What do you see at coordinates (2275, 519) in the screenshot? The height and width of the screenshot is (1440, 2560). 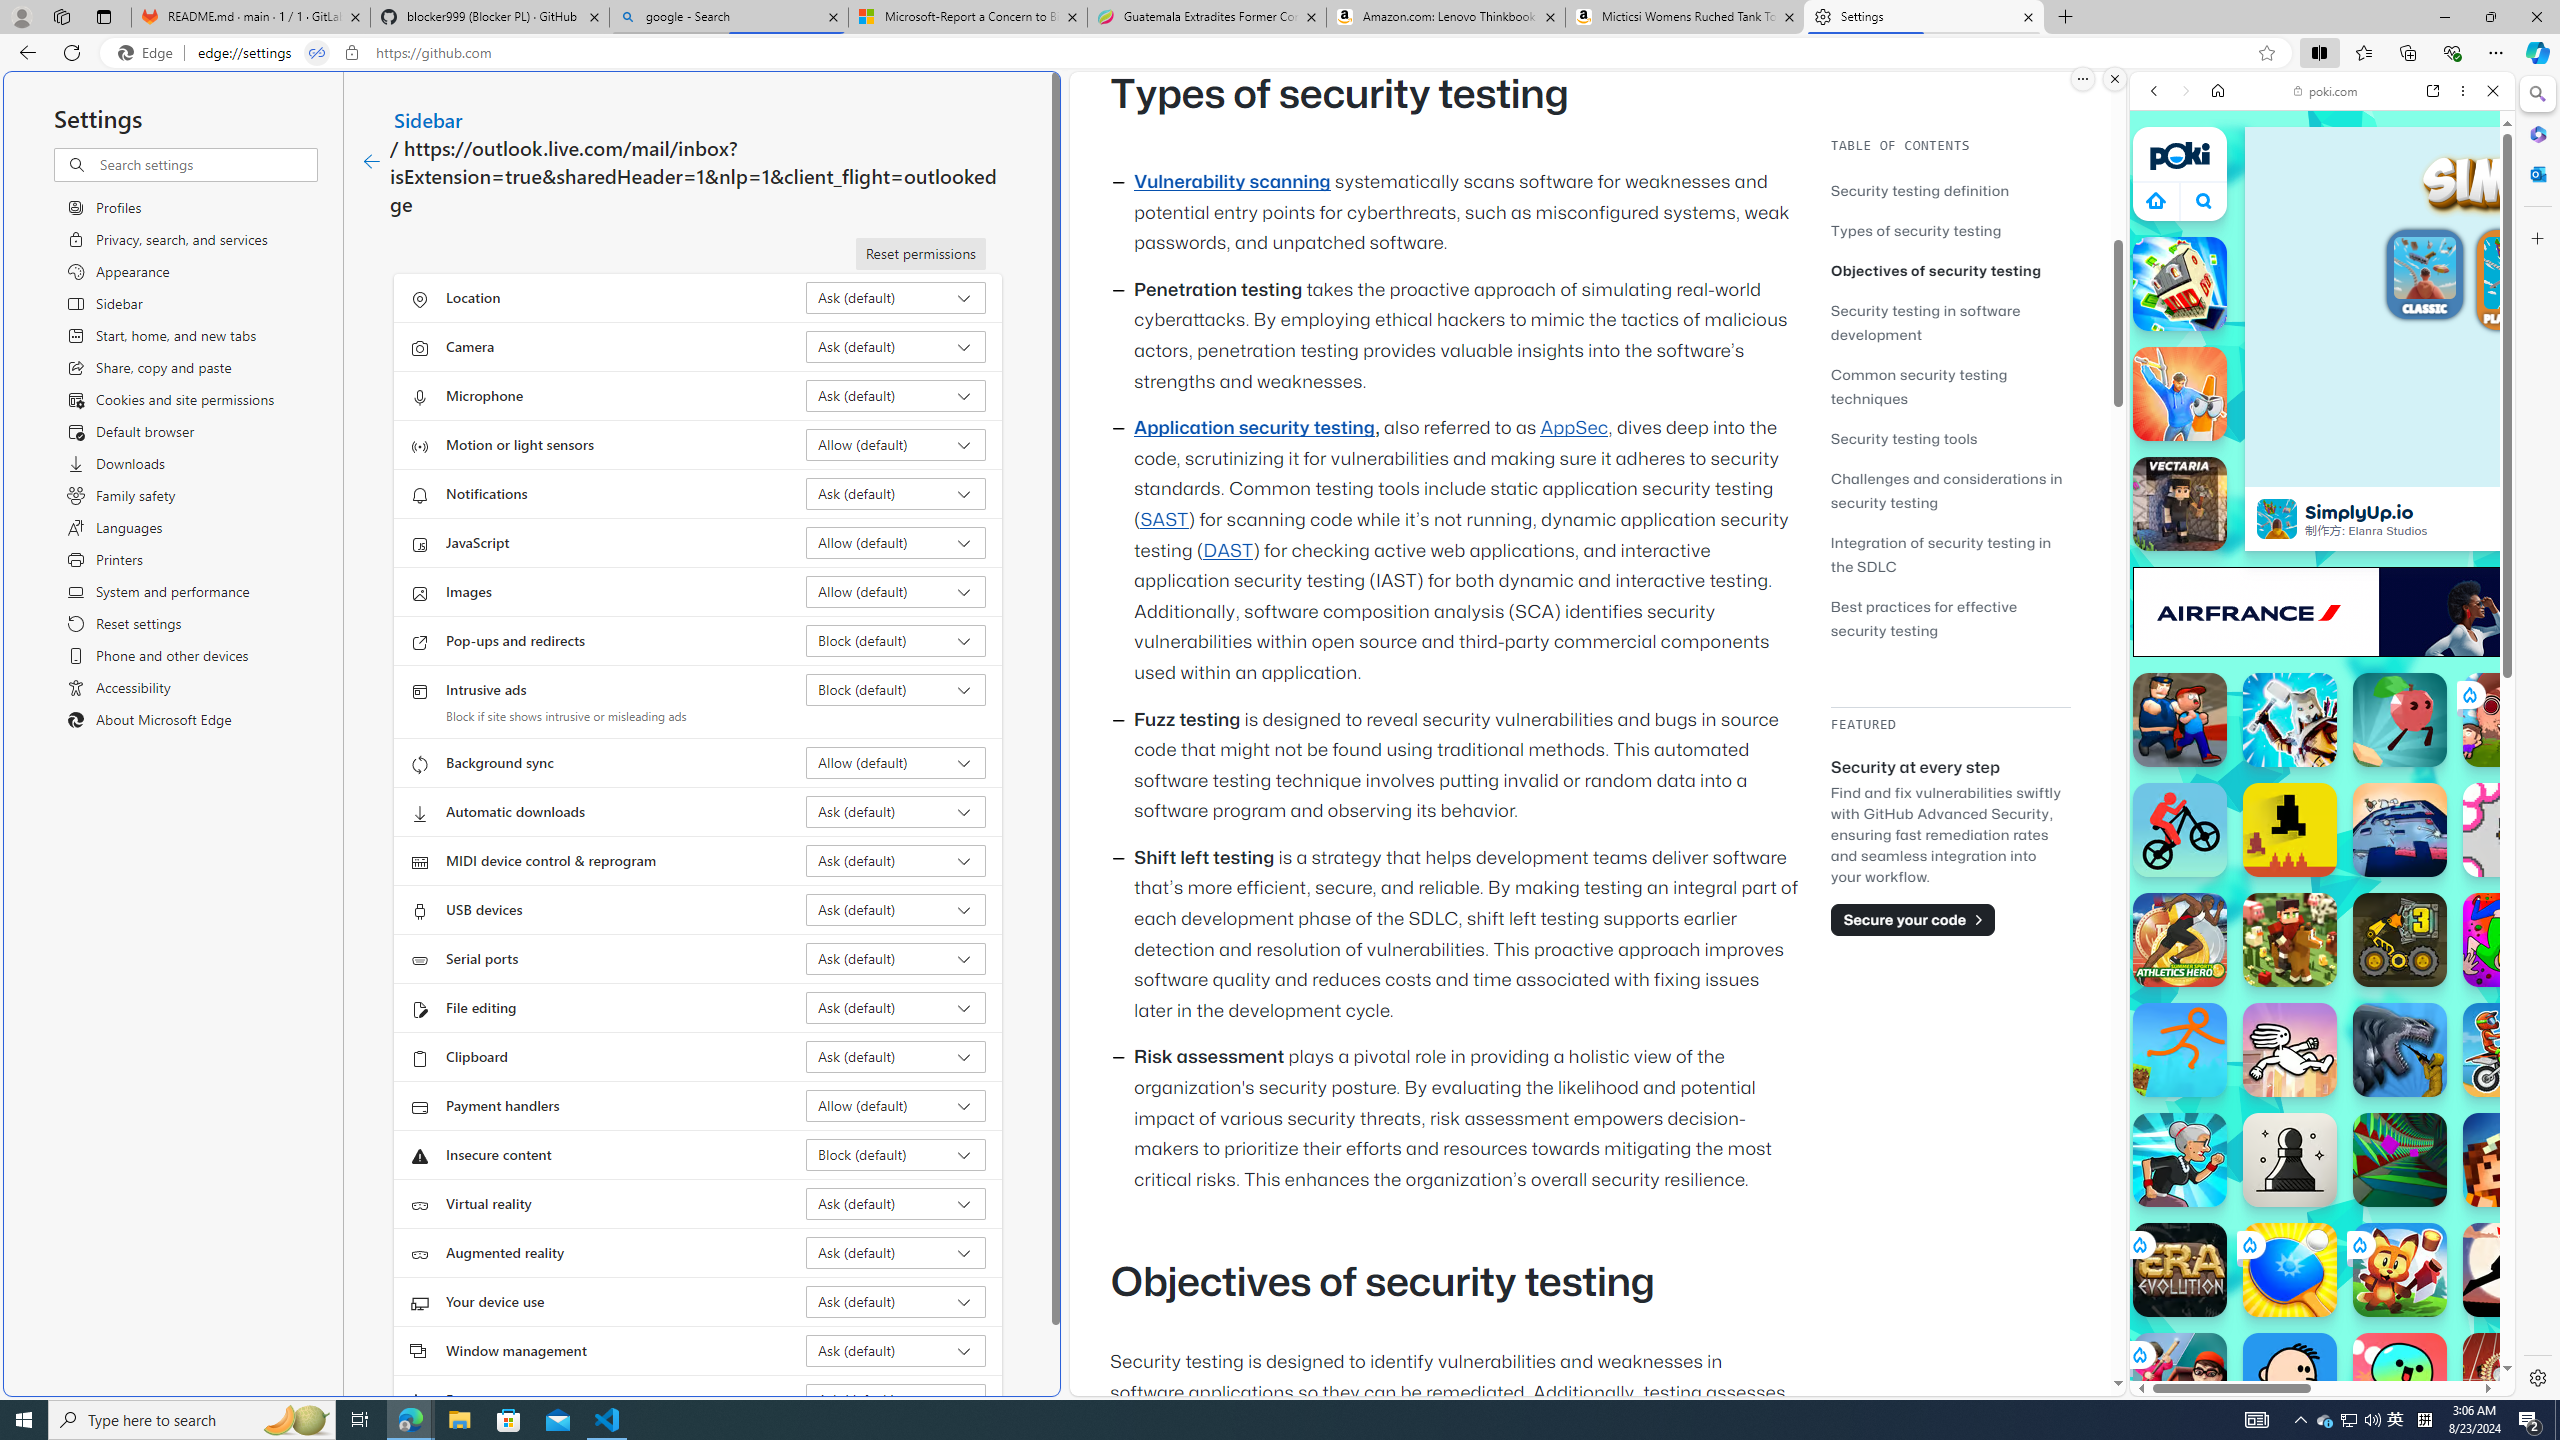 I see `Class: hvLtMSipvVng82x9Seuh` at bounding box center [2275, 519].